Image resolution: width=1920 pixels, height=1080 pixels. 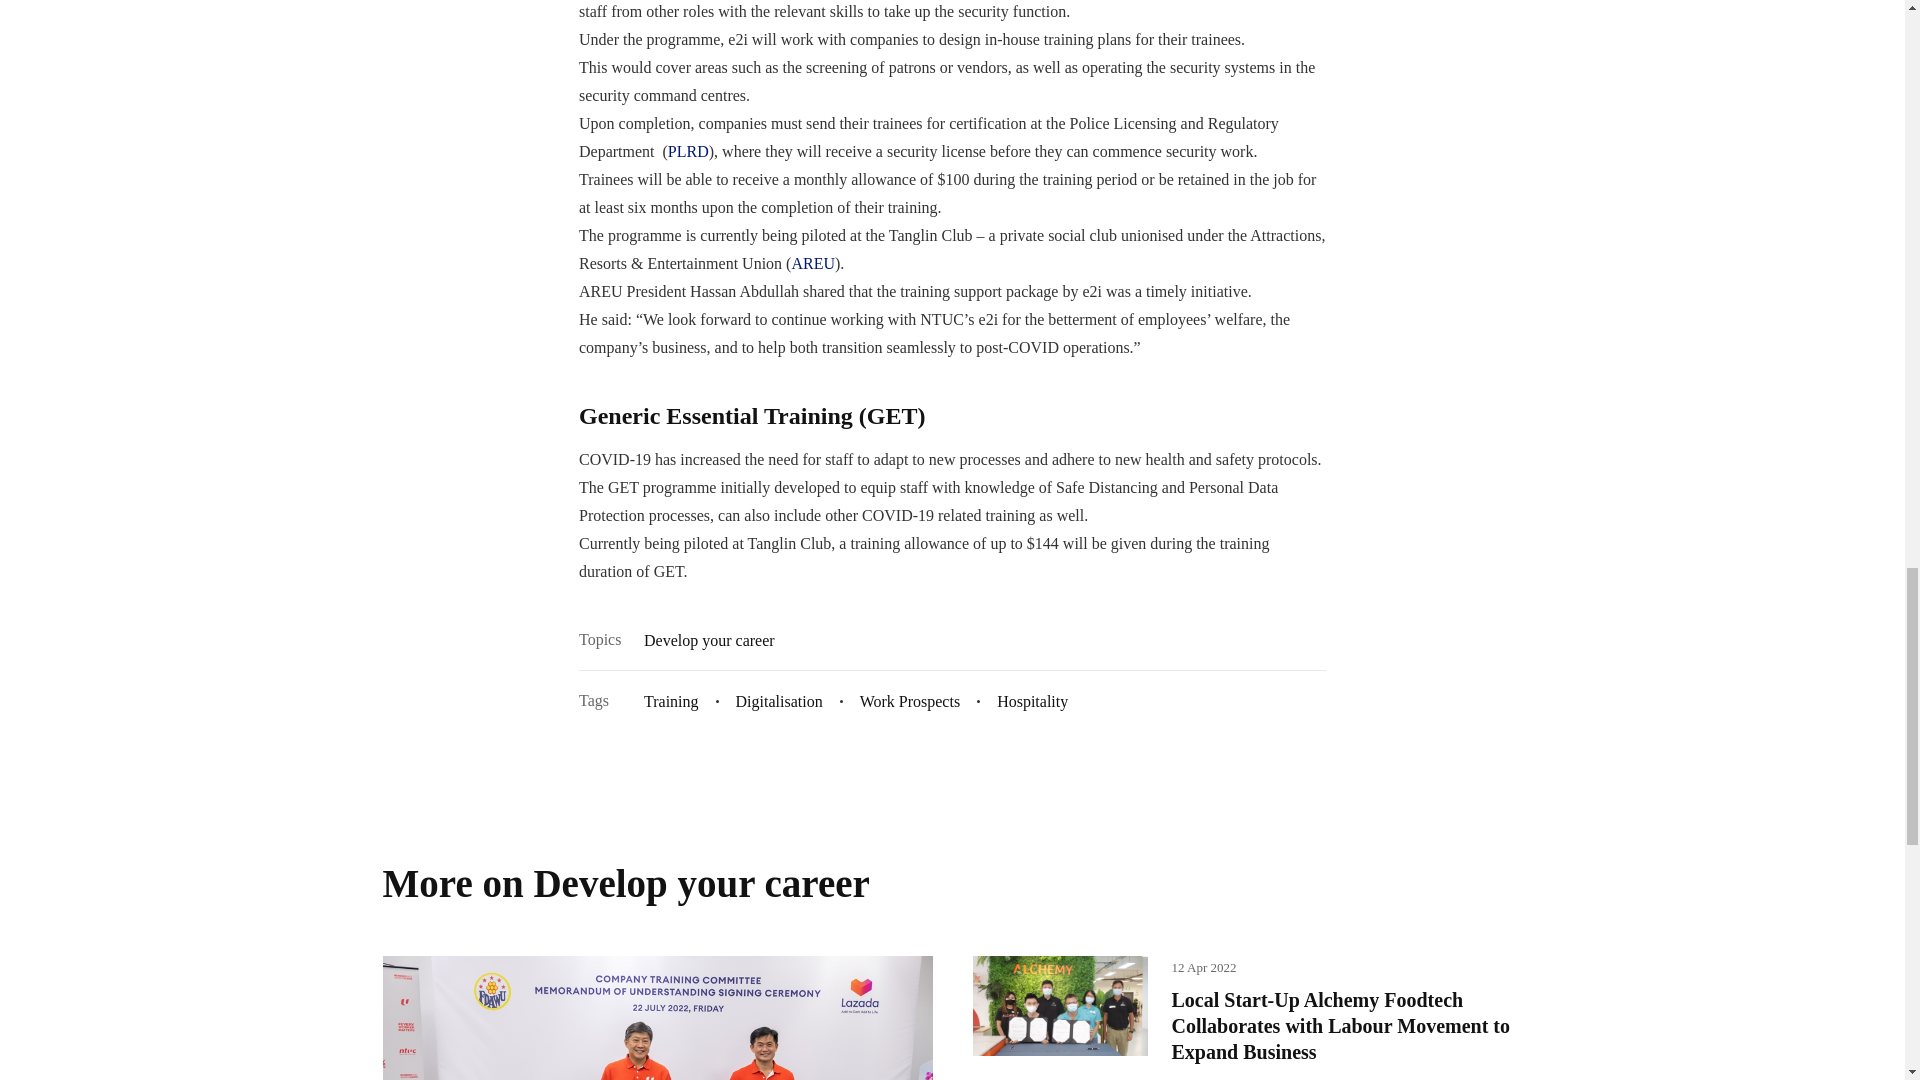 I want to click on AREU, so click(x=813, y=263).